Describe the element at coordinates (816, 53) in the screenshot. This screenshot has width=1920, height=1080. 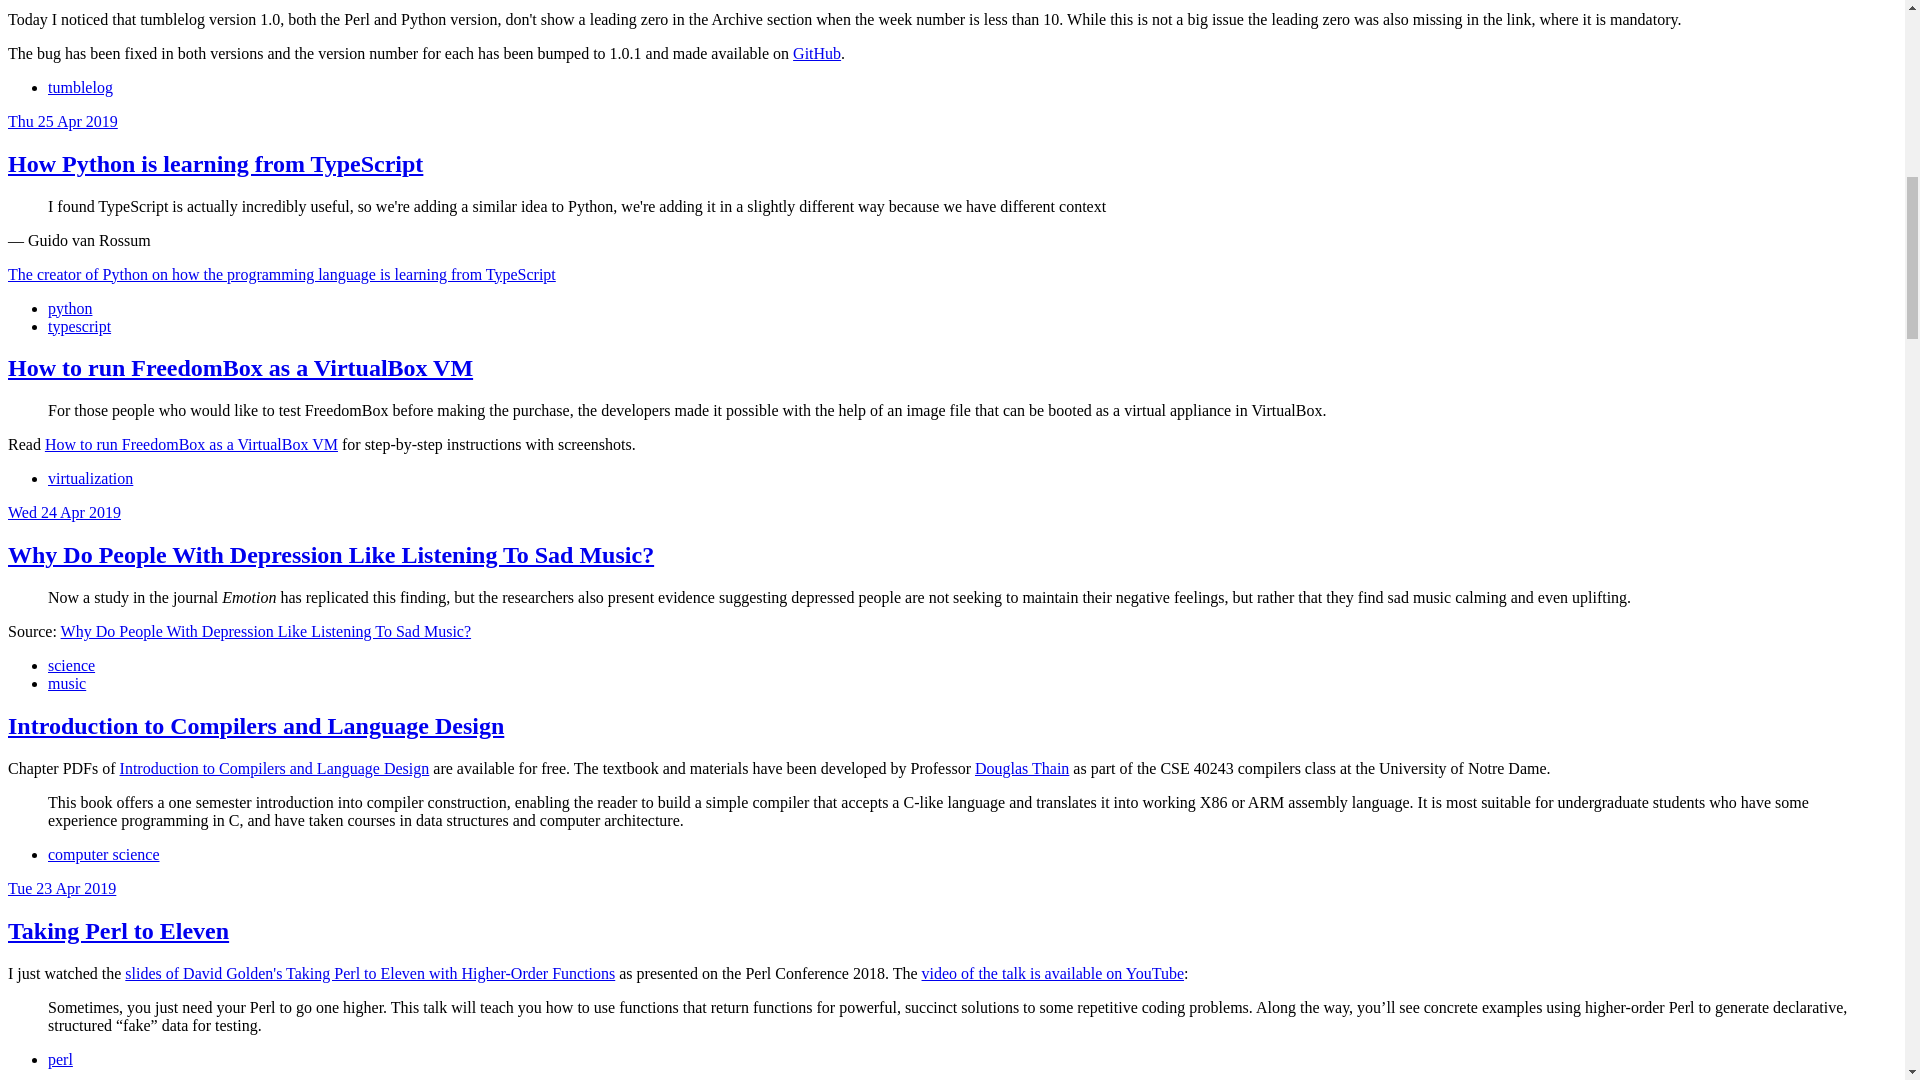
I see `GitHub` at that location.